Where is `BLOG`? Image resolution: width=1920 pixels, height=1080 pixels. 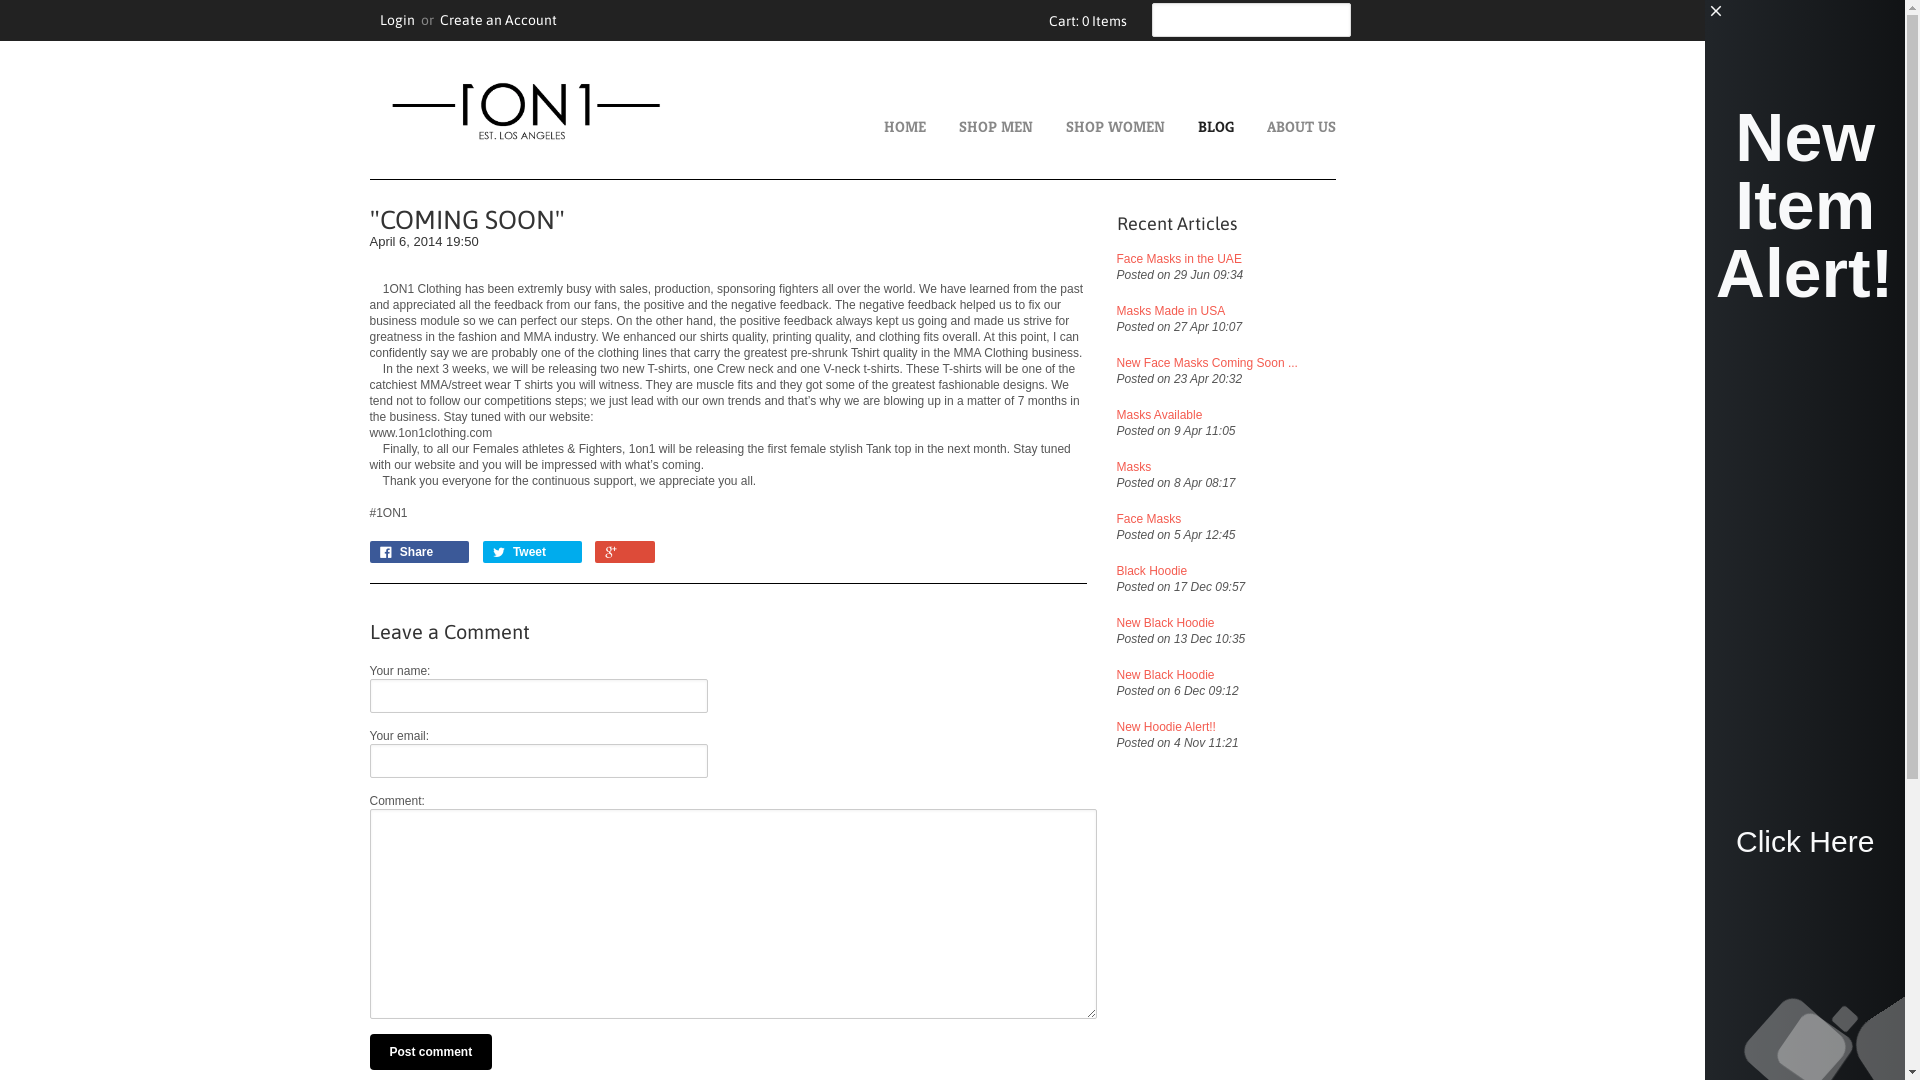
BLOG is located at coordinates (1301, 127).